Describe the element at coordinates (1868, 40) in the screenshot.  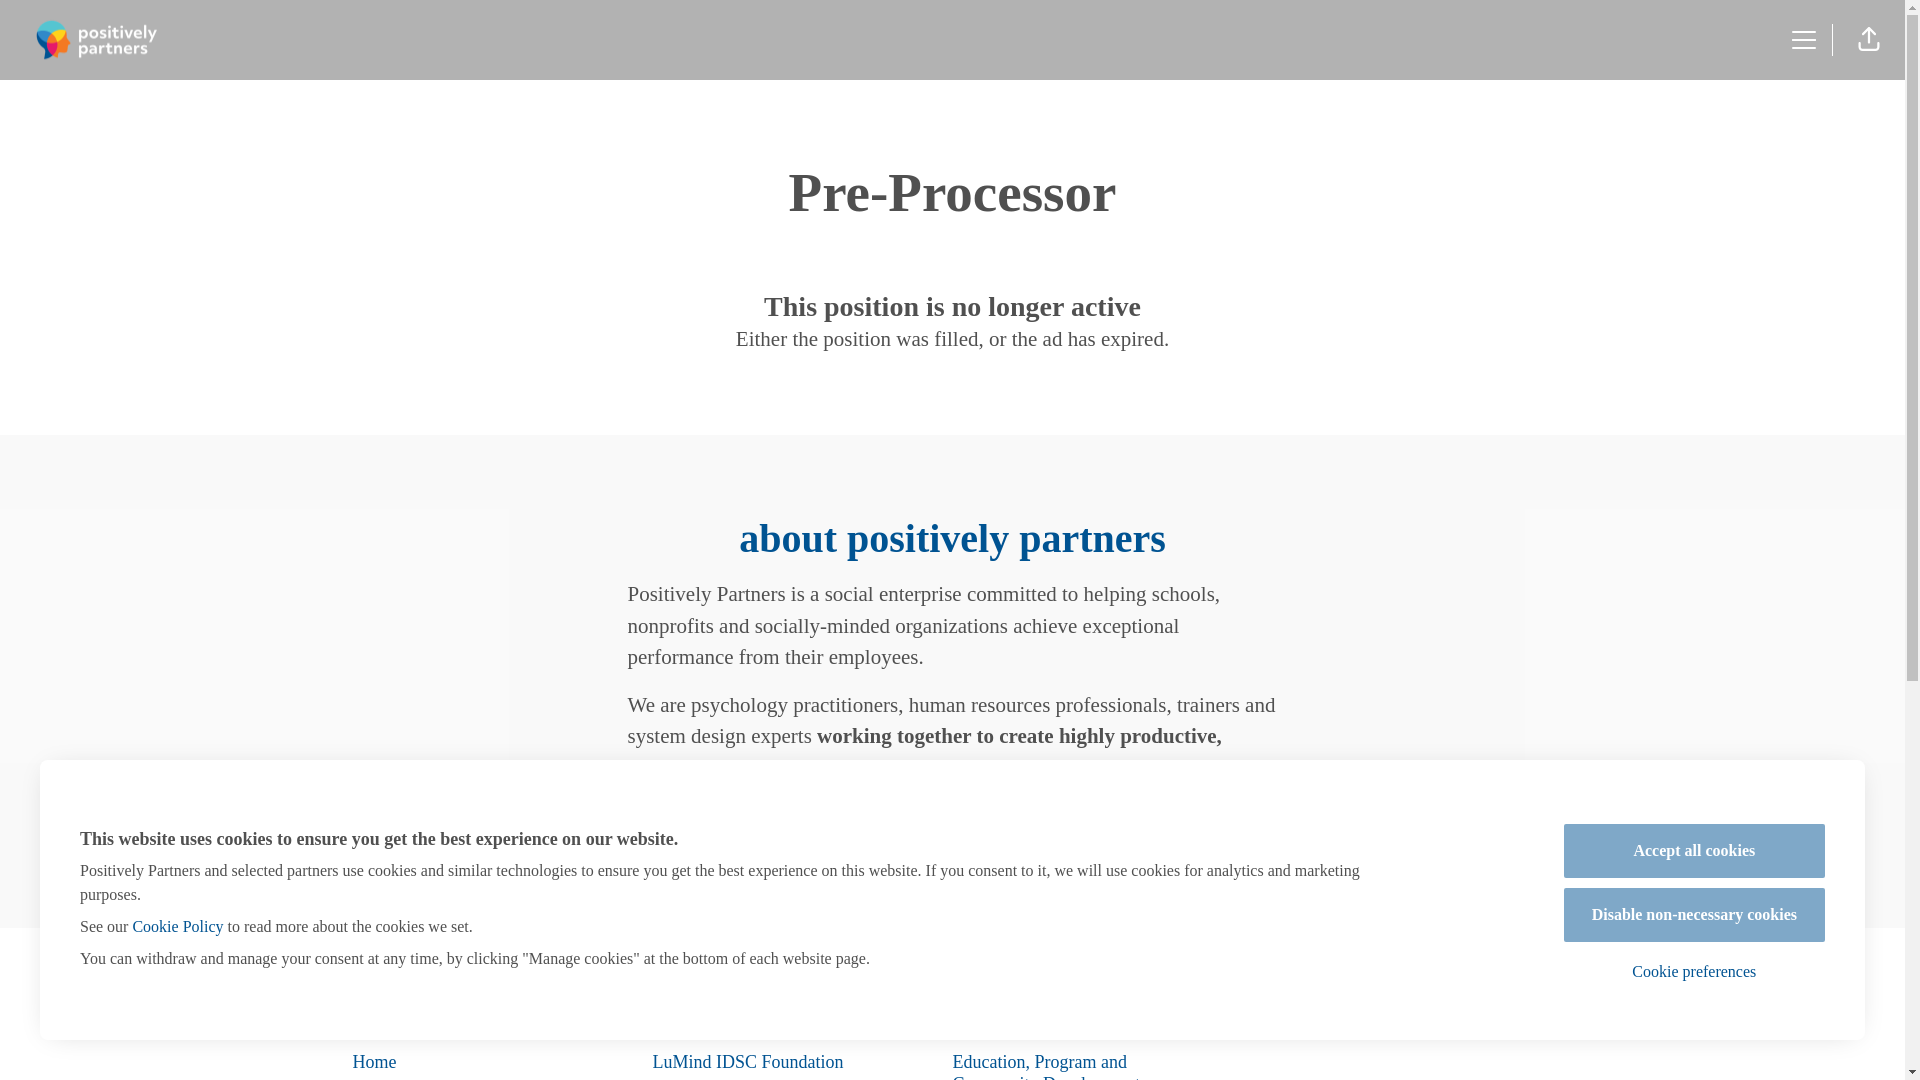
I see `Share page` at that location.